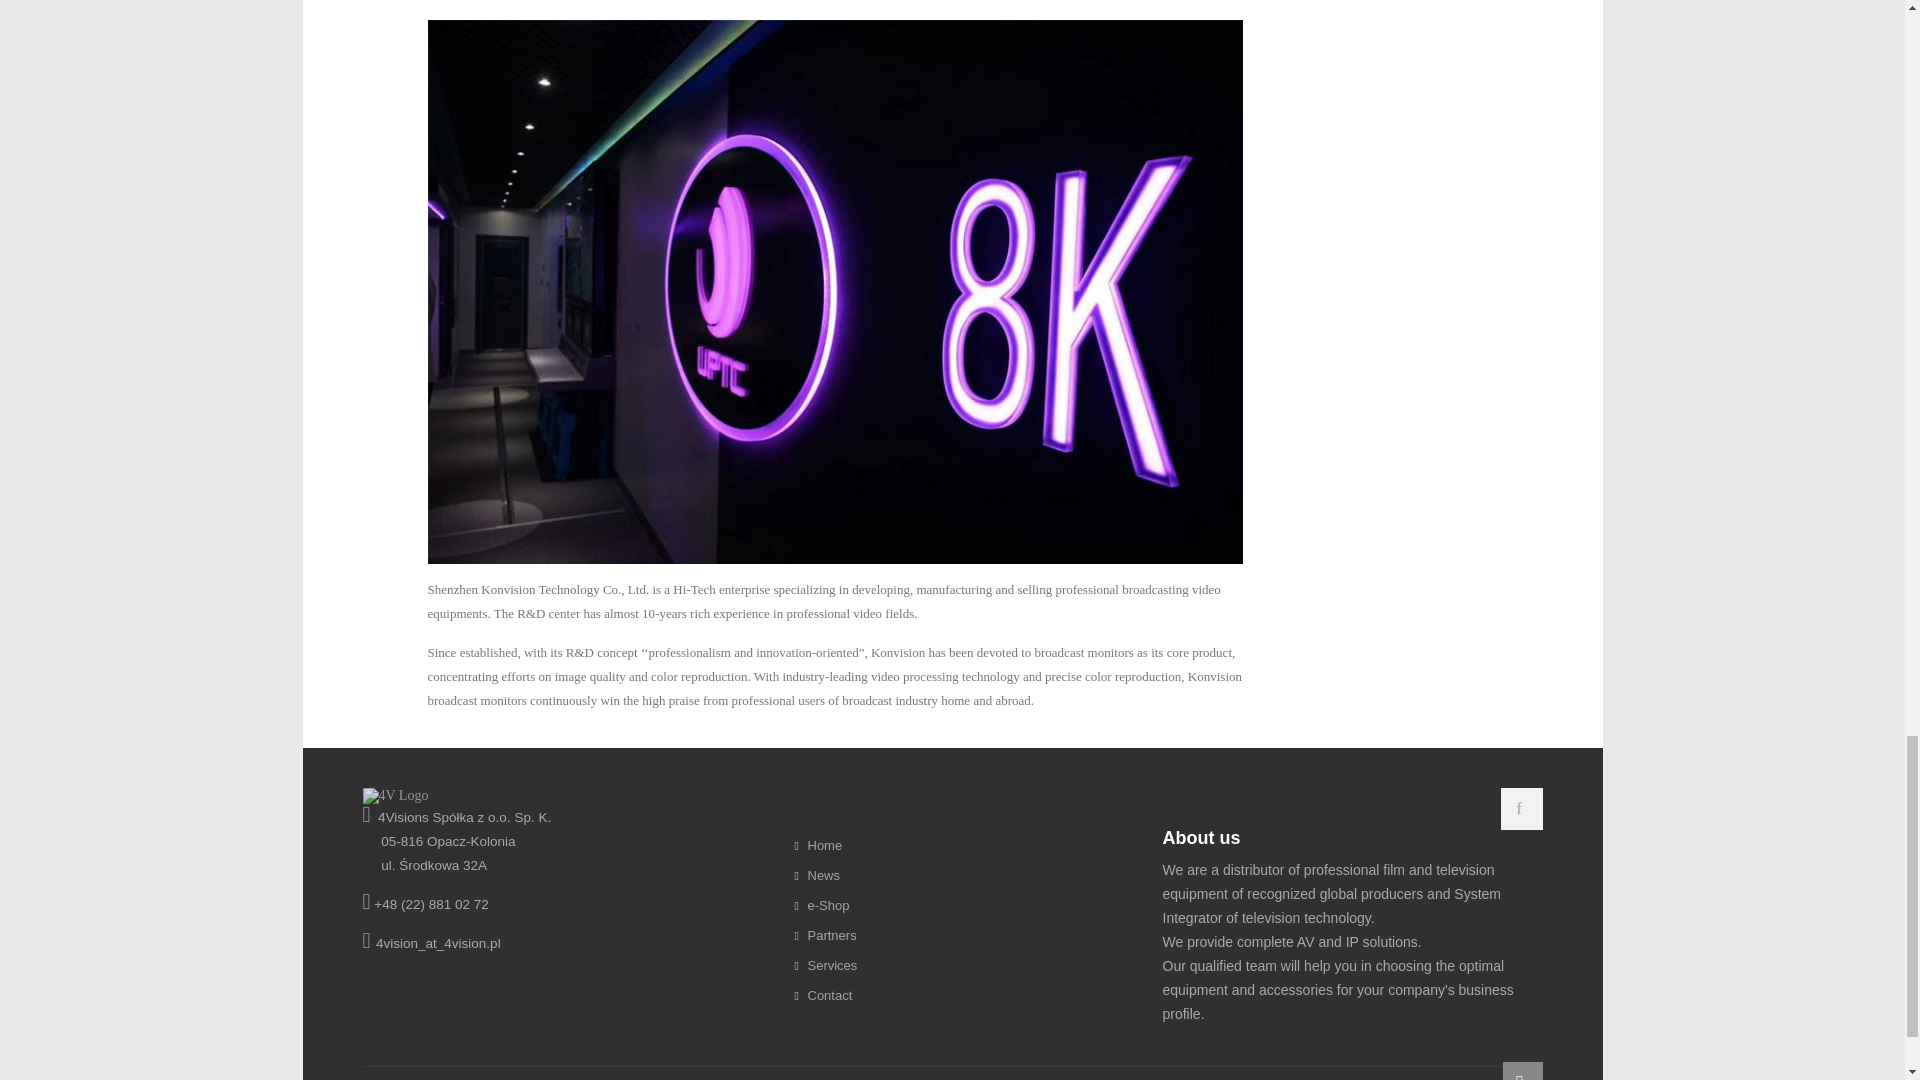 The image size is (1920, 1080). What do you see at coordinates (975, 845) in the screenshot?
I see `Home` at bounding box center [975, 845].